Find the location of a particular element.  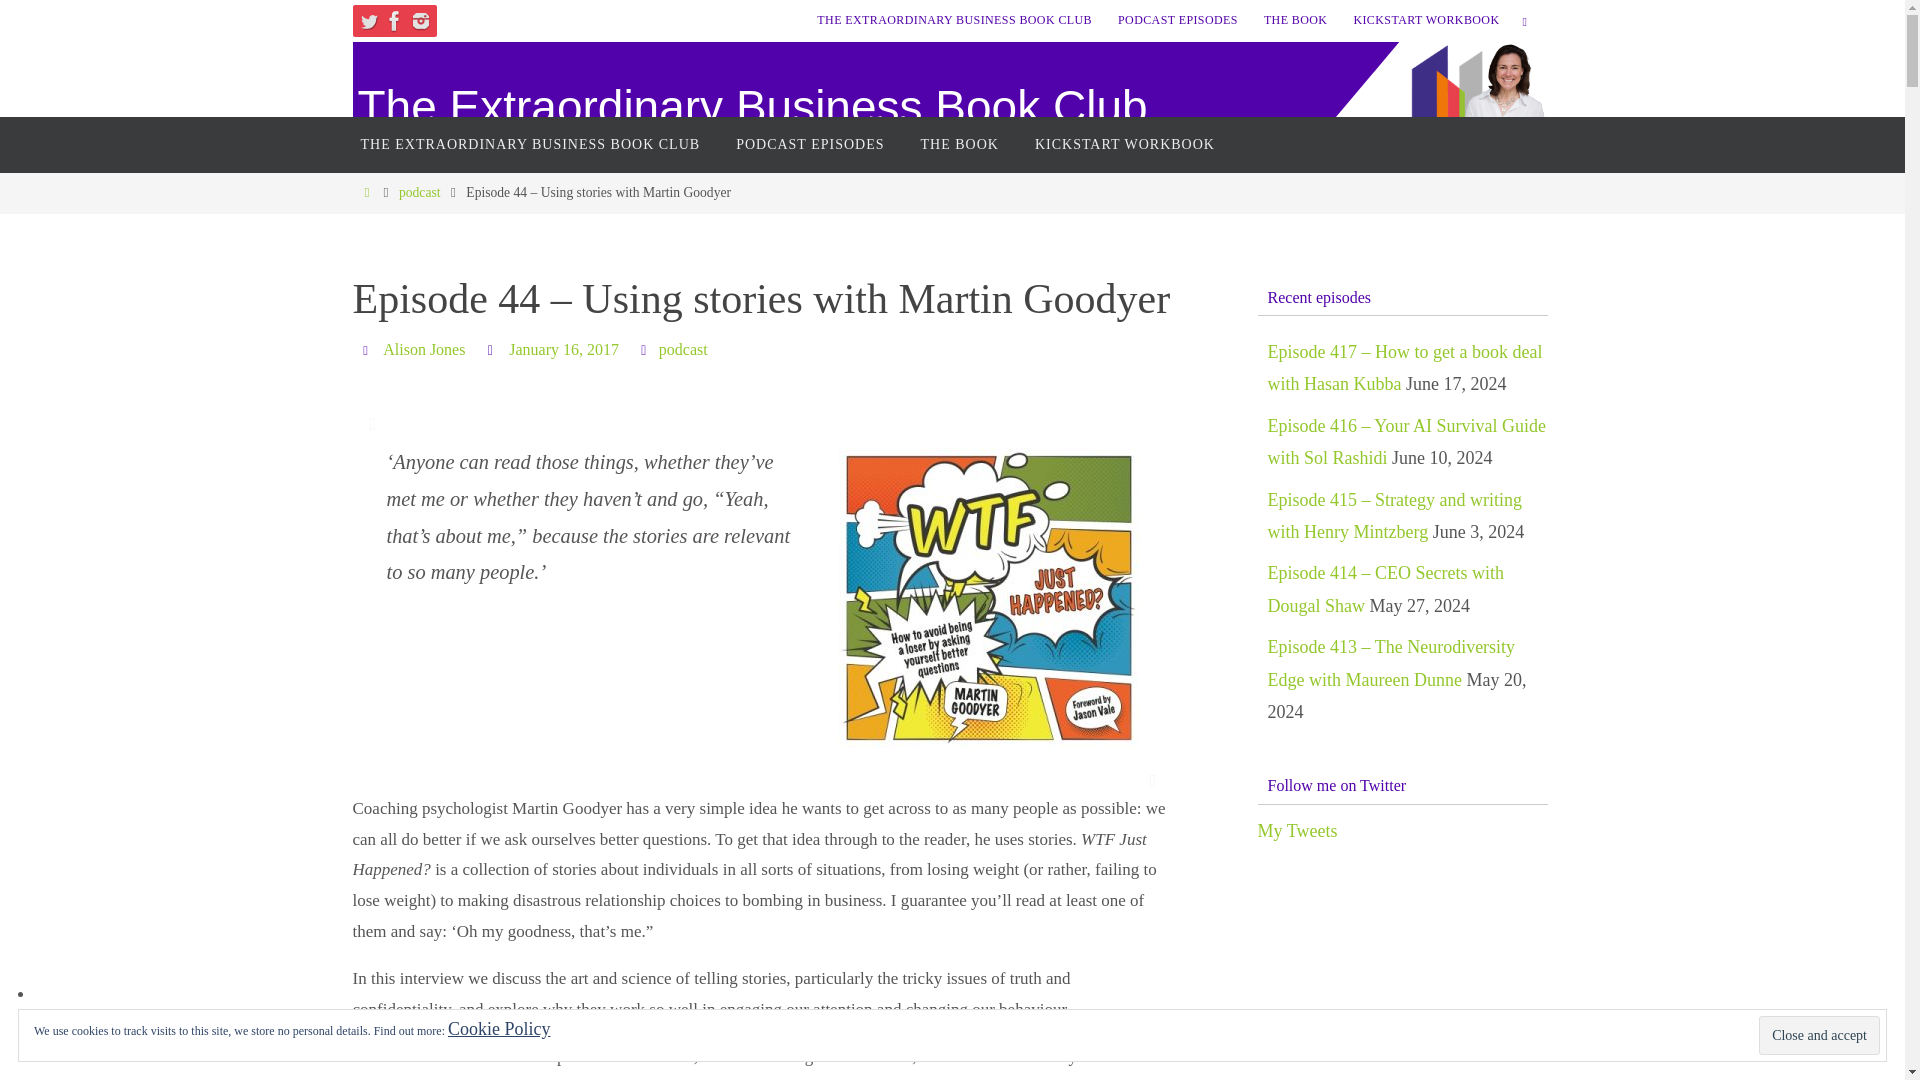

Facebook is located at coordinates (394, 20).